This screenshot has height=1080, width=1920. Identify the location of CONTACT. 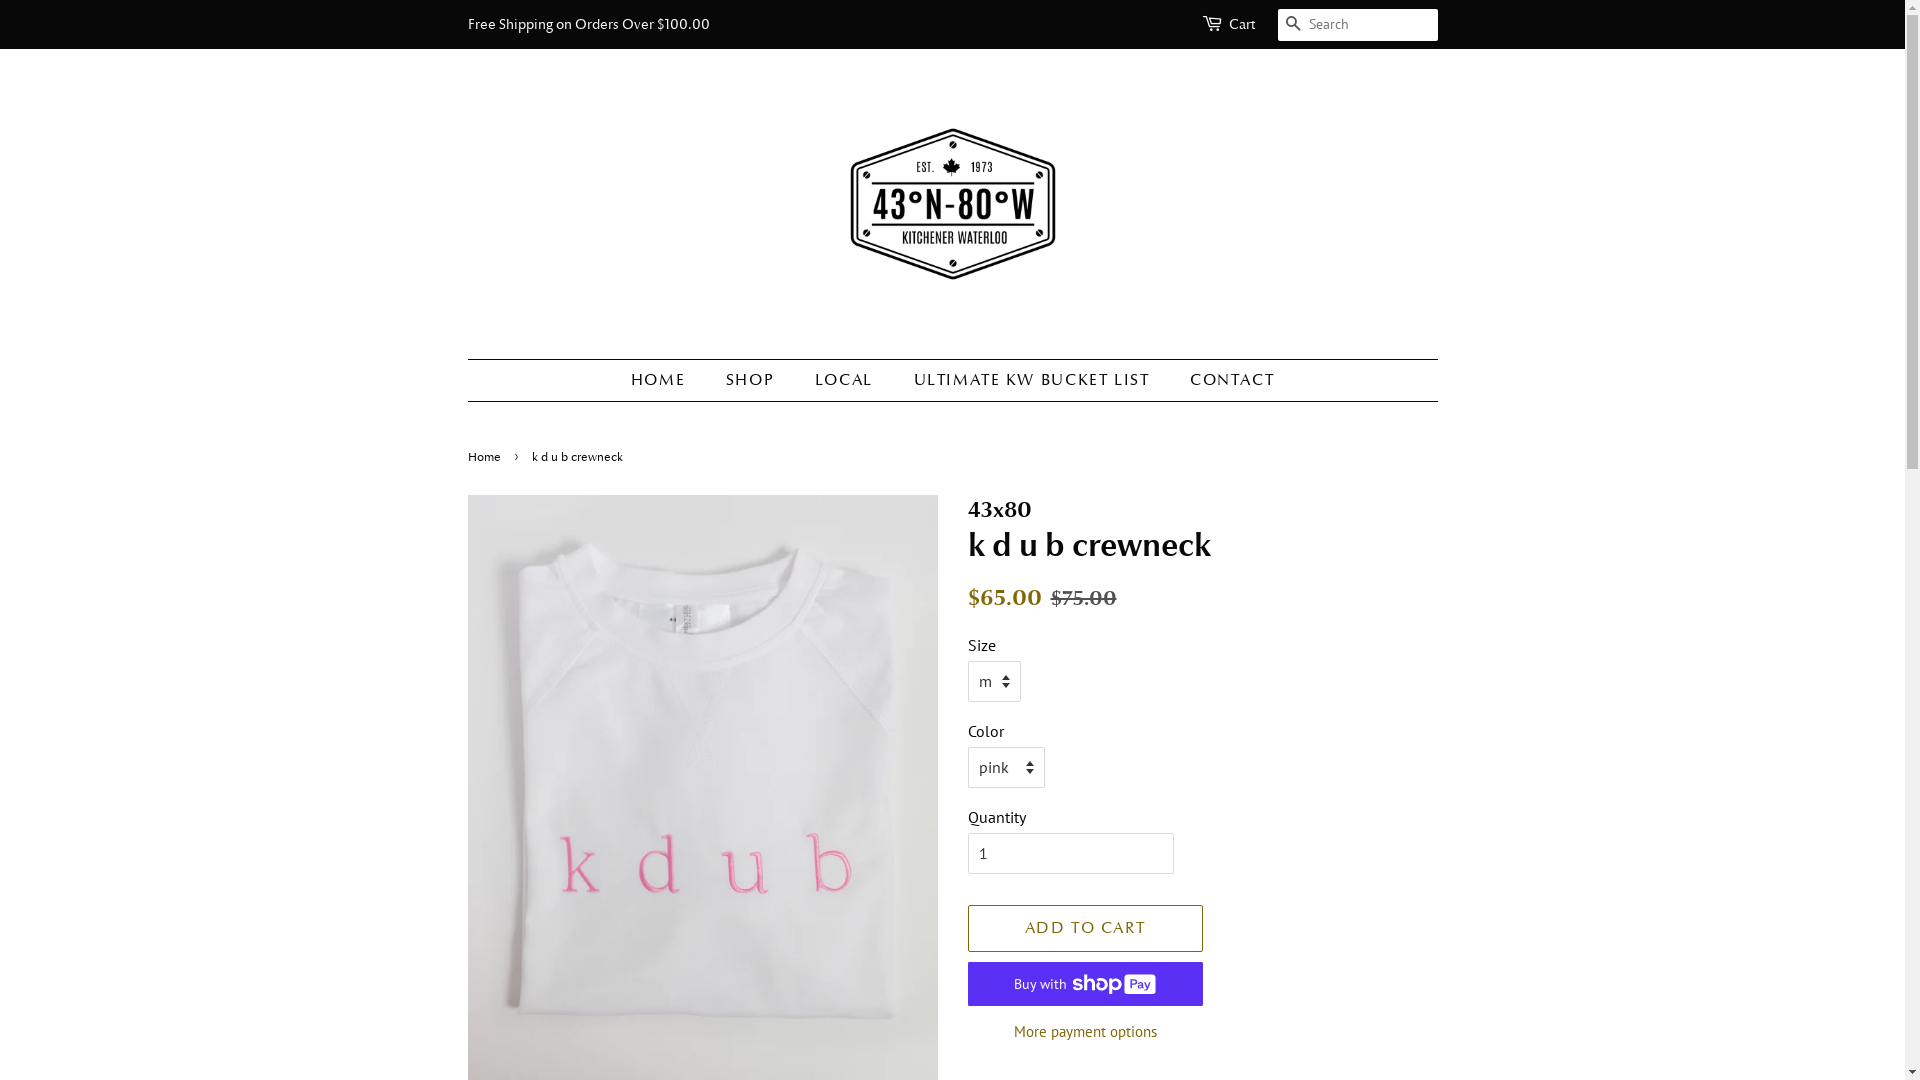
(1224, 380).